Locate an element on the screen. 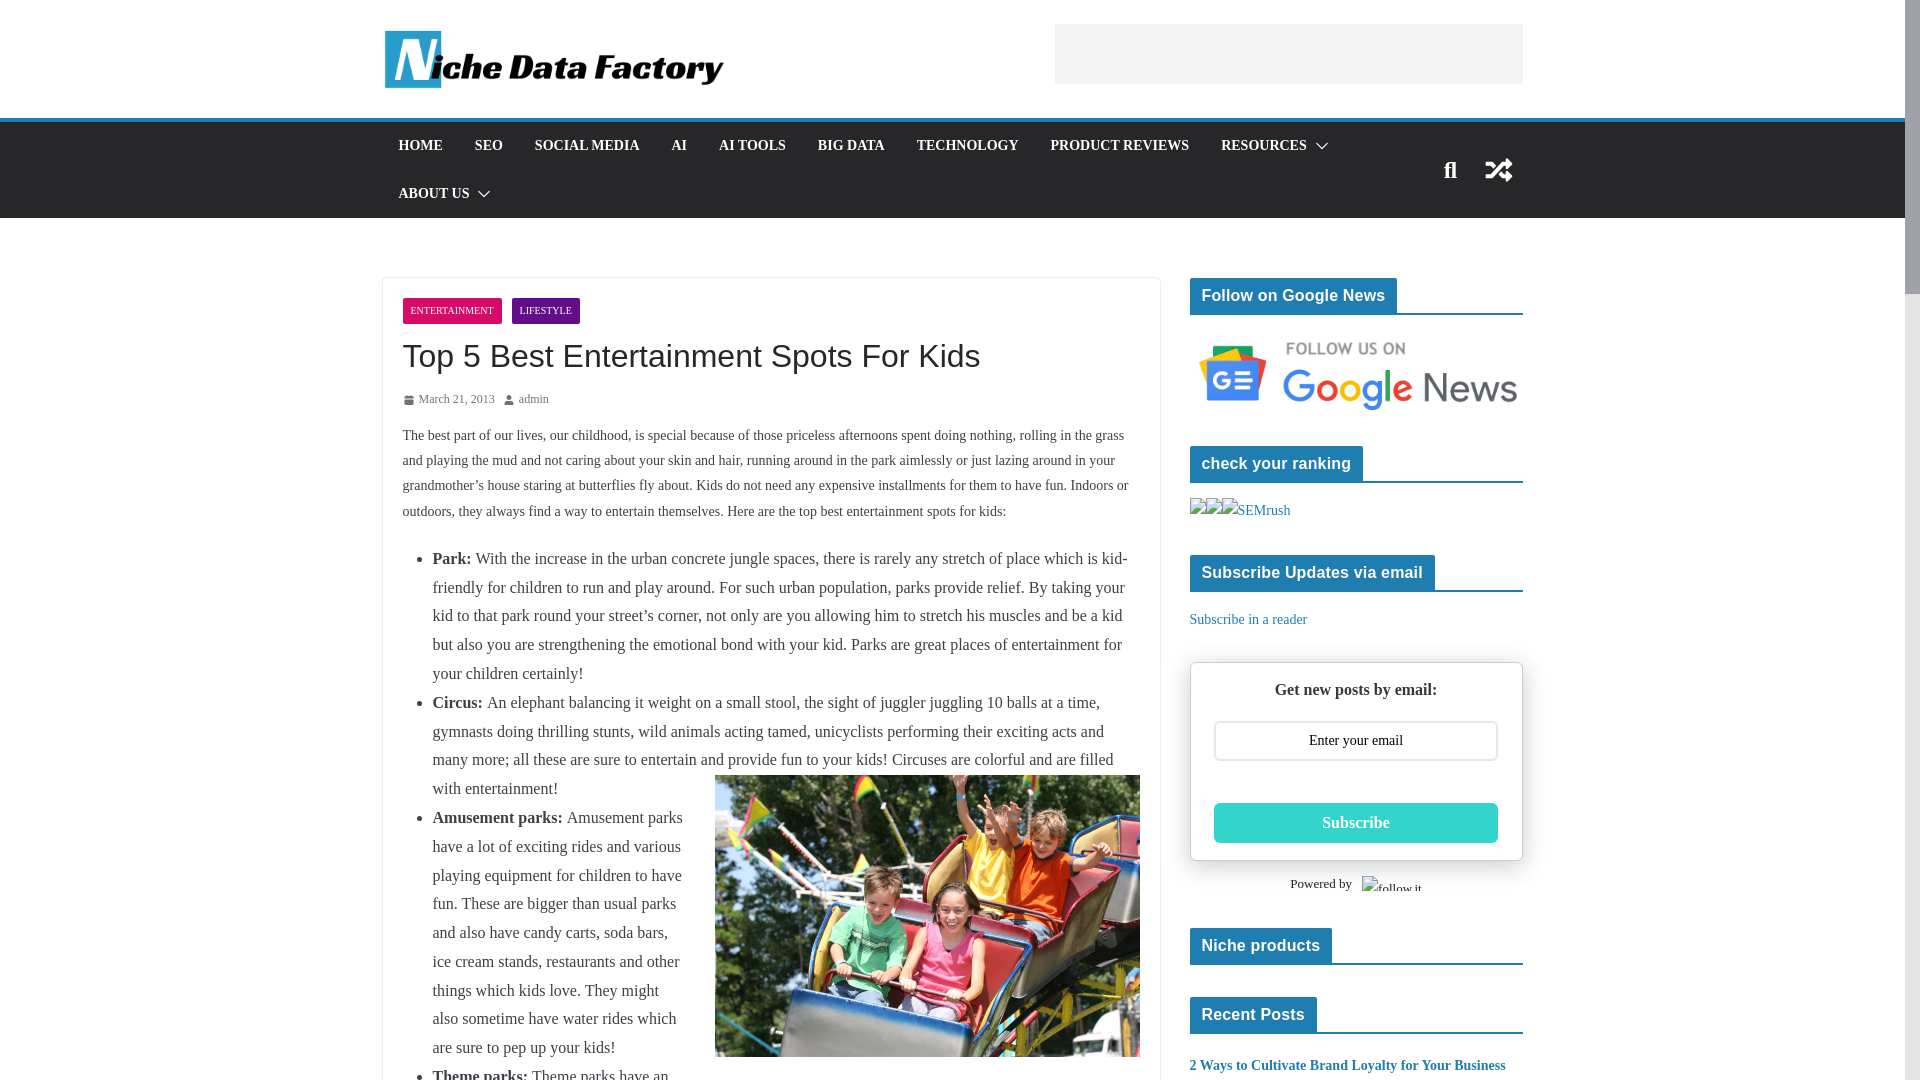  amusement-park is located at coordinates (926, 916).